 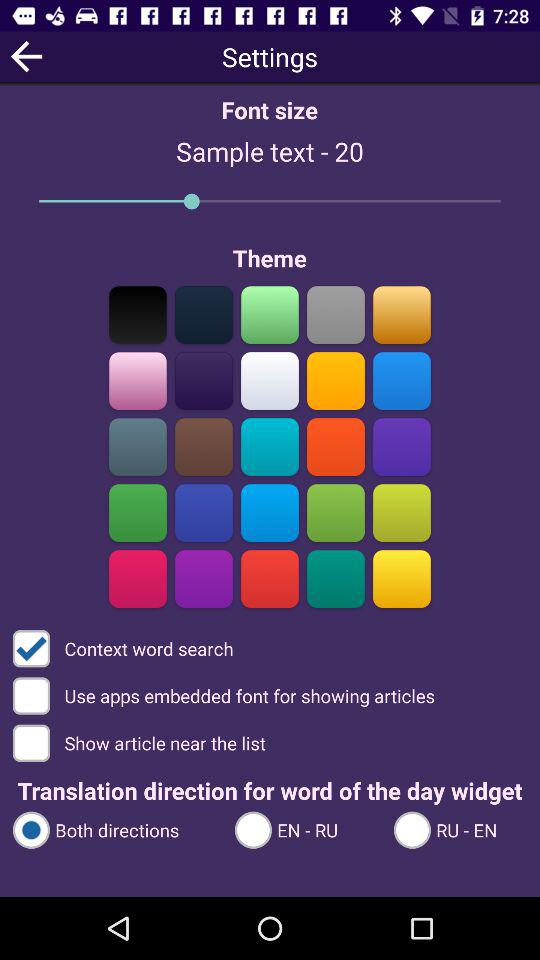 I want to click on change theme color, so click(x=204, y=578).